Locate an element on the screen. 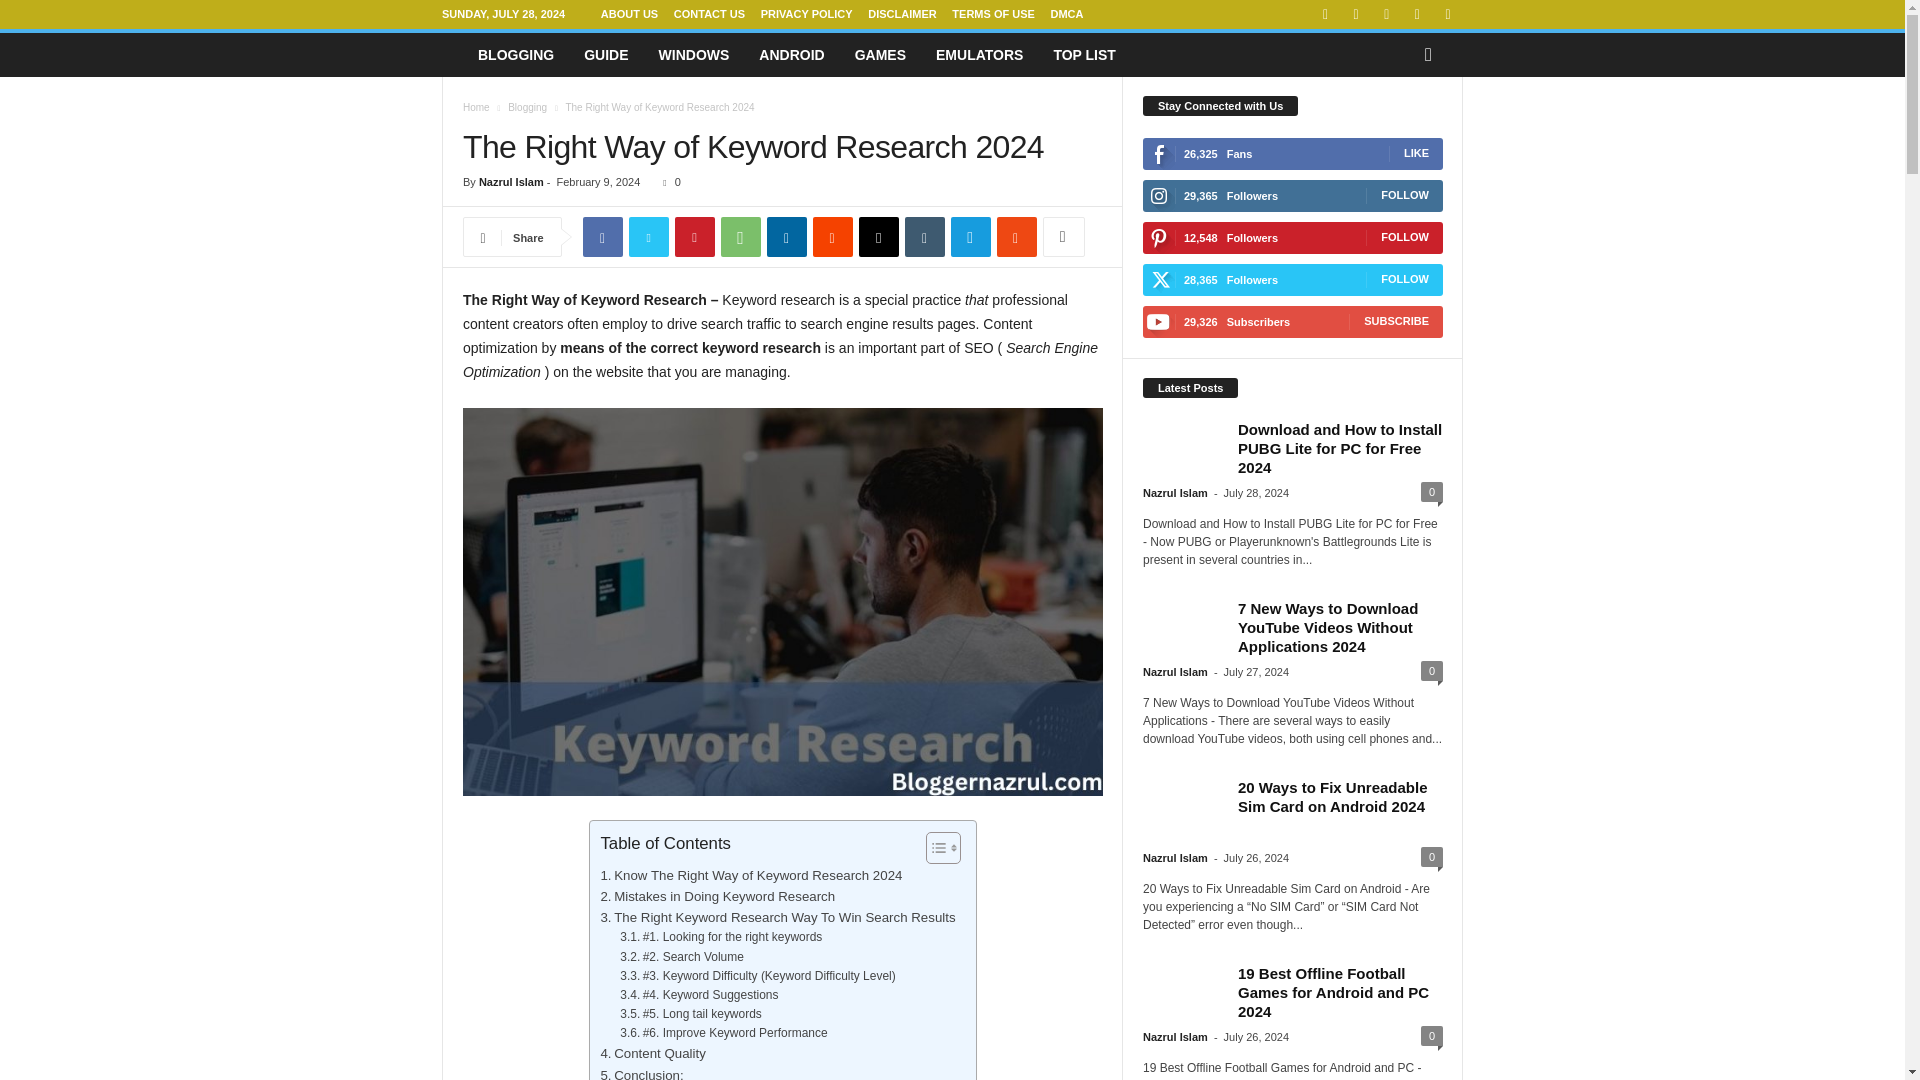 This screenshot has width=1920, height=1080. 0 is located at coordinates (666, 182).